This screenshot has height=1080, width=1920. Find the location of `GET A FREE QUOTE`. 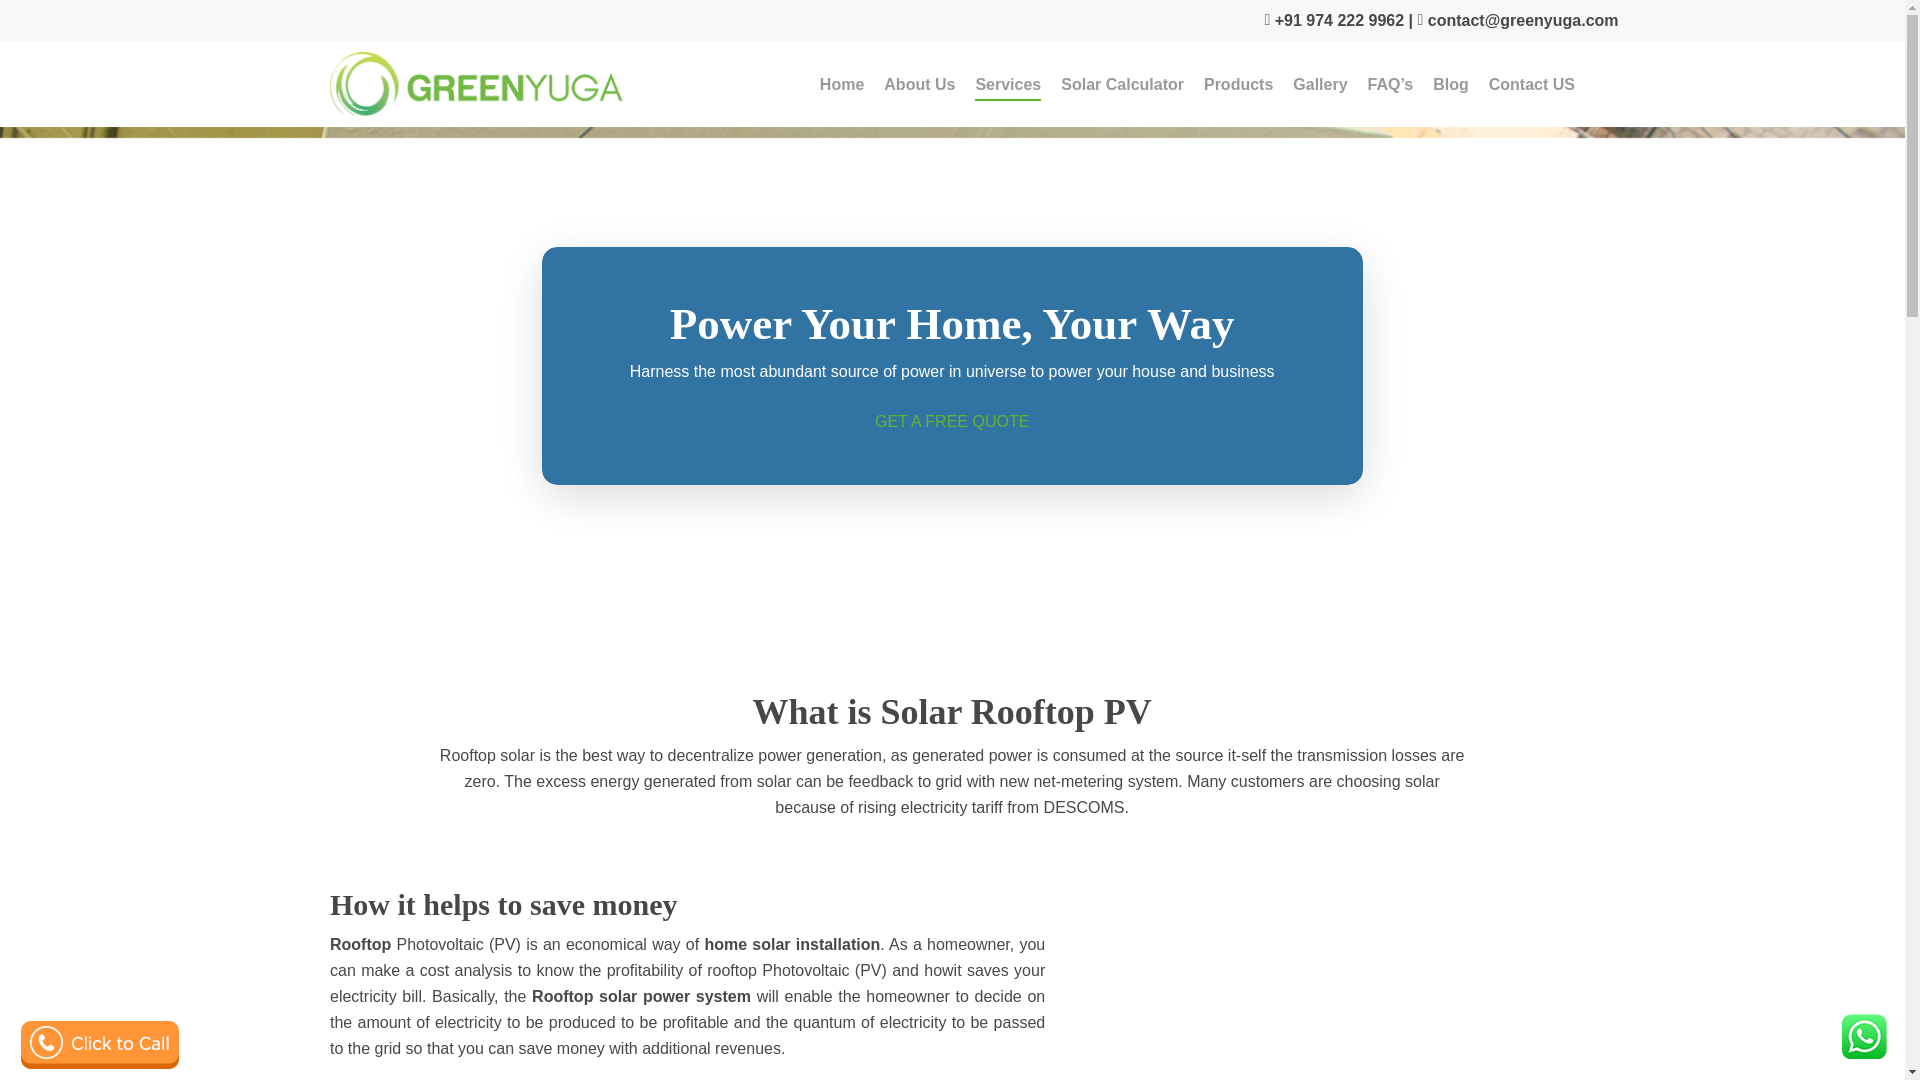

GET A FREE QUOTE is located at coordinates (952, 420).